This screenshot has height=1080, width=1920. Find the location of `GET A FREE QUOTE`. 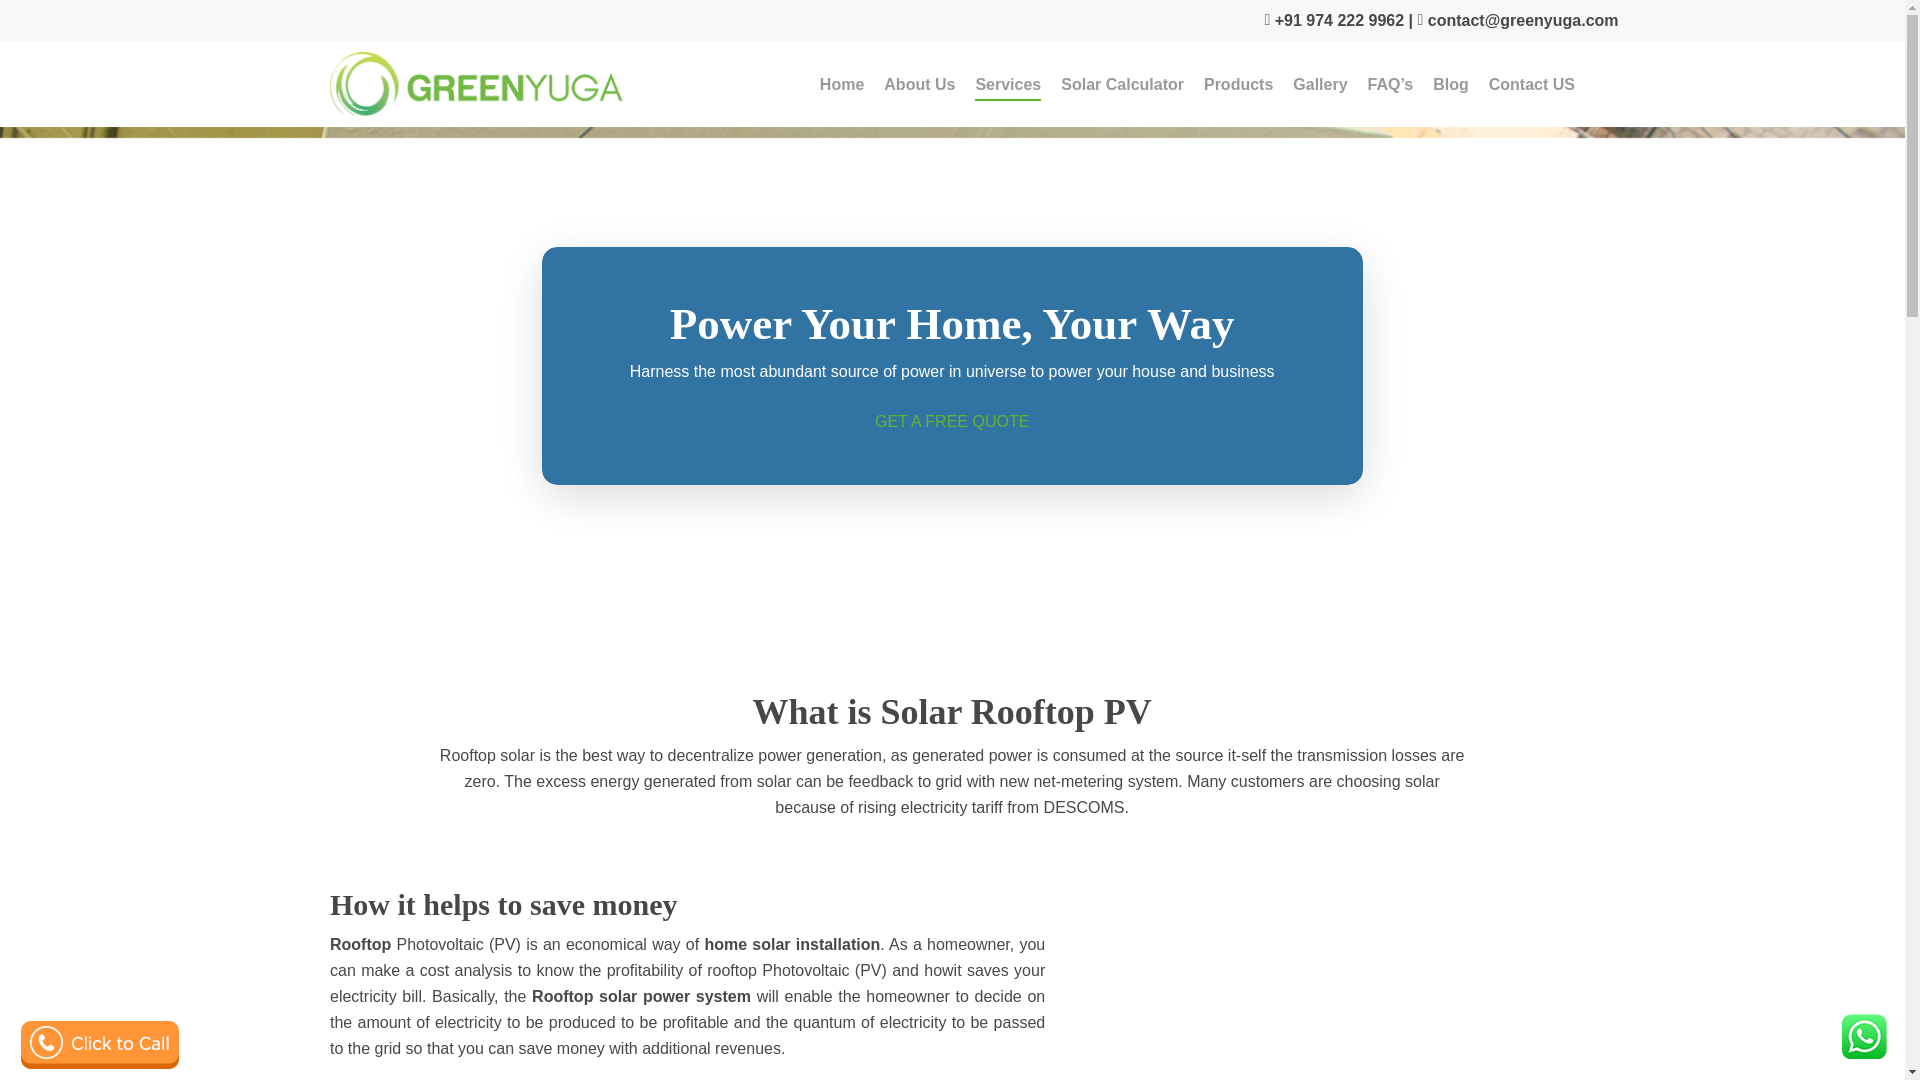

GET A FREE QUOTE is located at coordinates (952, 420).